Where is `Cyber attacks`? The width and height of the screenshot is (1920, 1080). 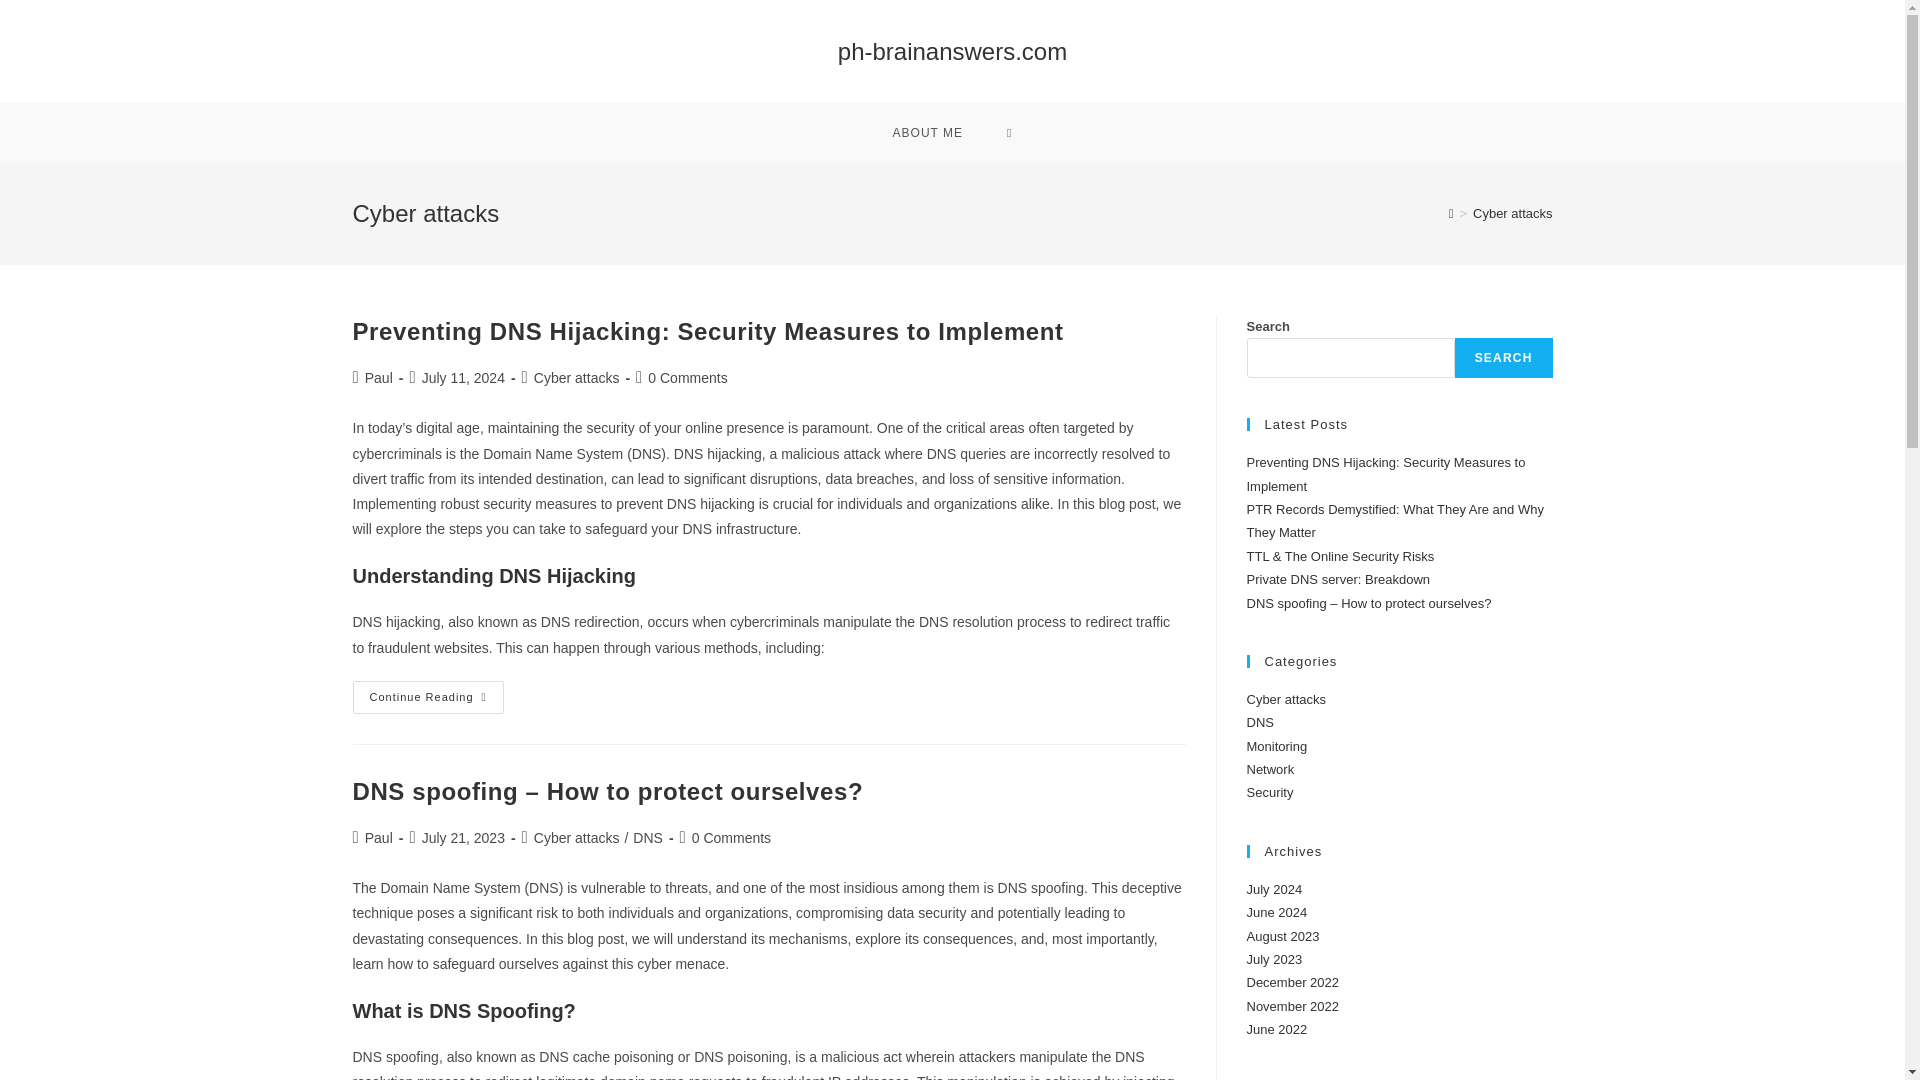 Cyber attacks is located at coordinates (576, 838).